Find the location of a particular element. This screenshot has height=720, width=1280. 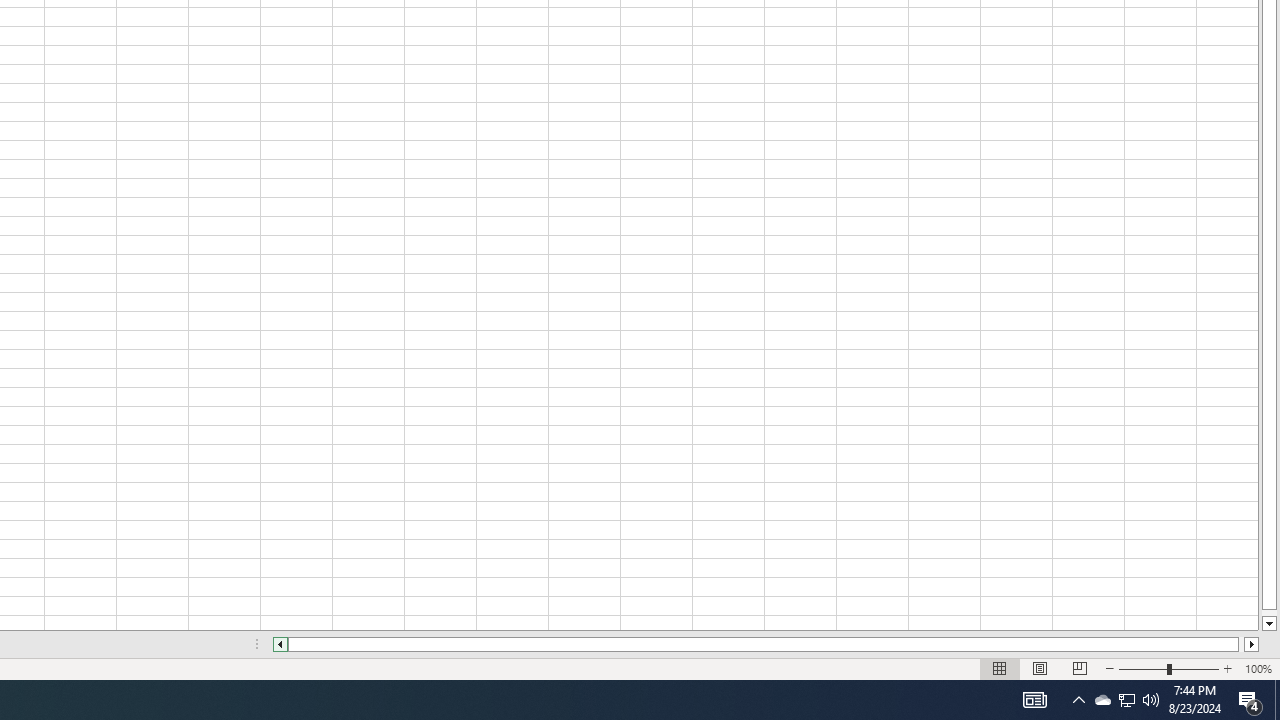

Zoom is located at coordinates (1168, 668).